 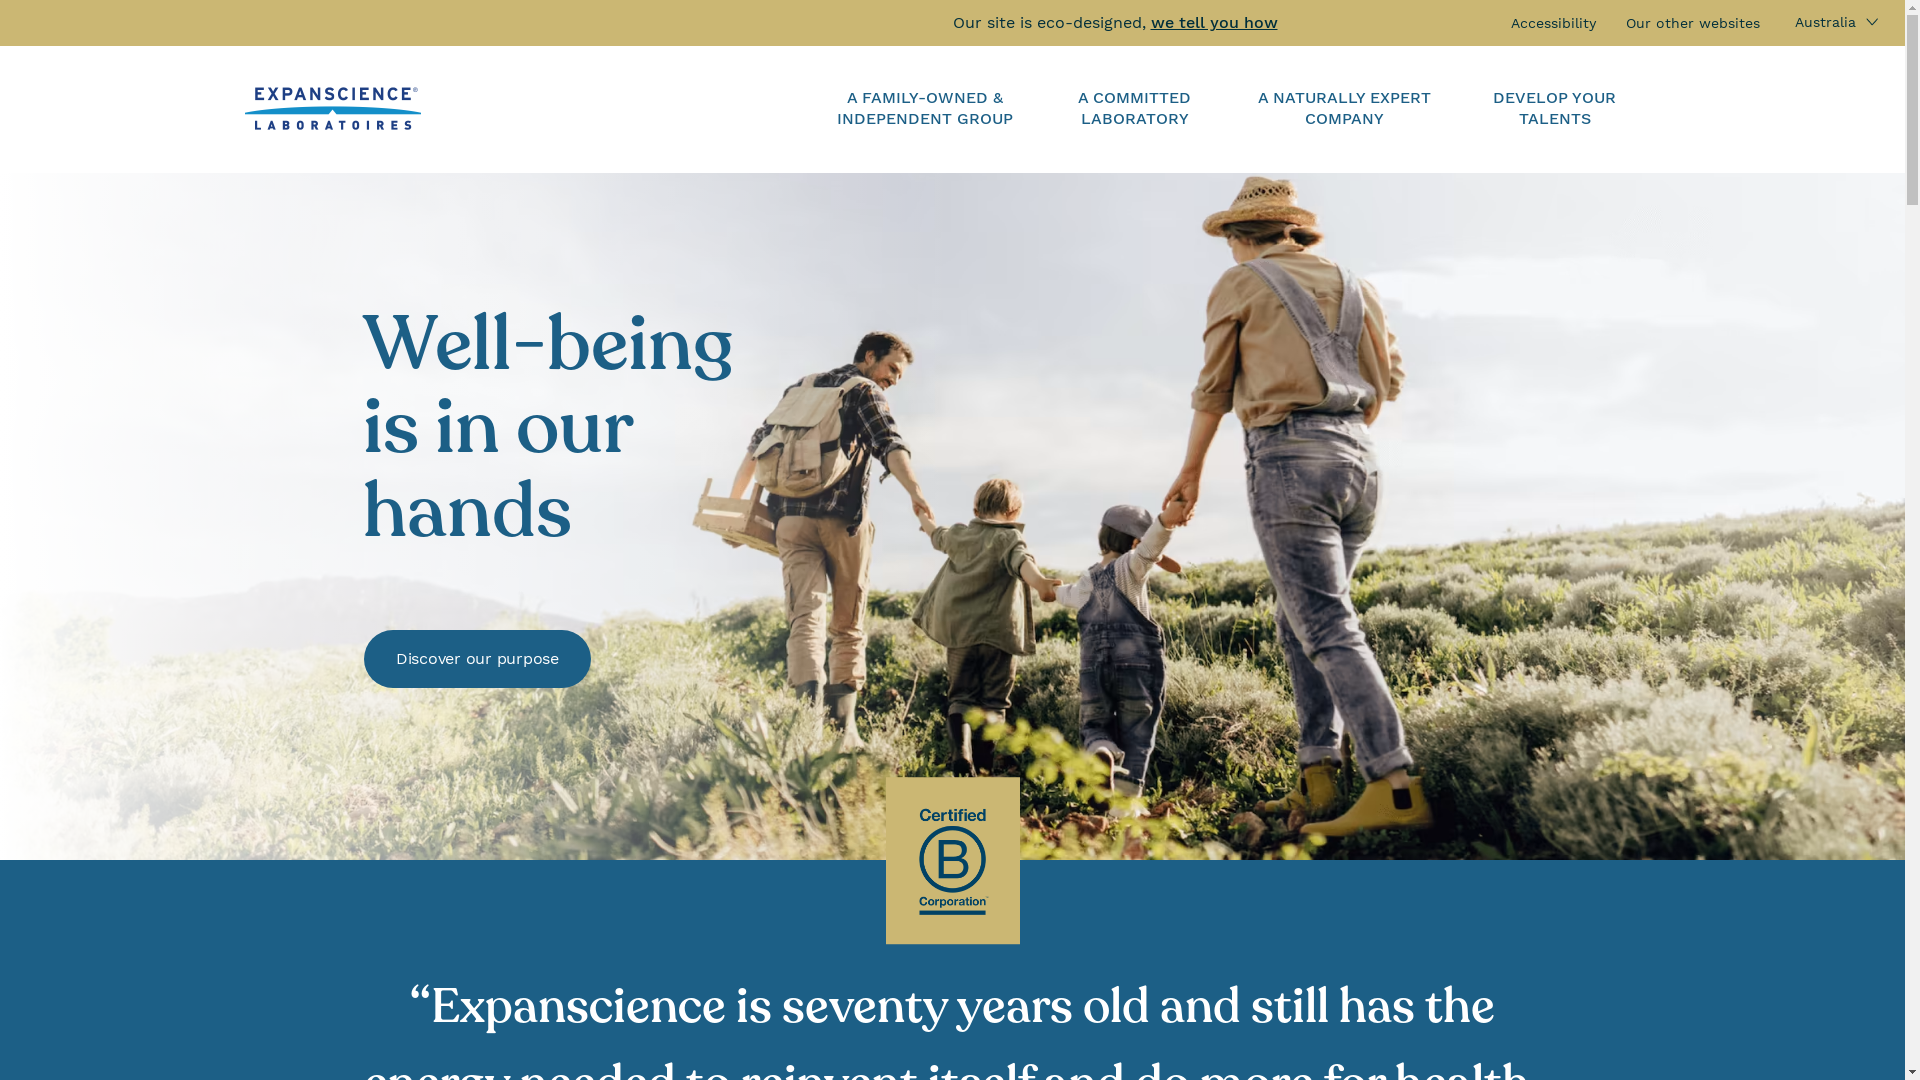 I want to click on A FAMILY-OWNED & INDEPENDENT GROUP, so click(x=925, y=109).